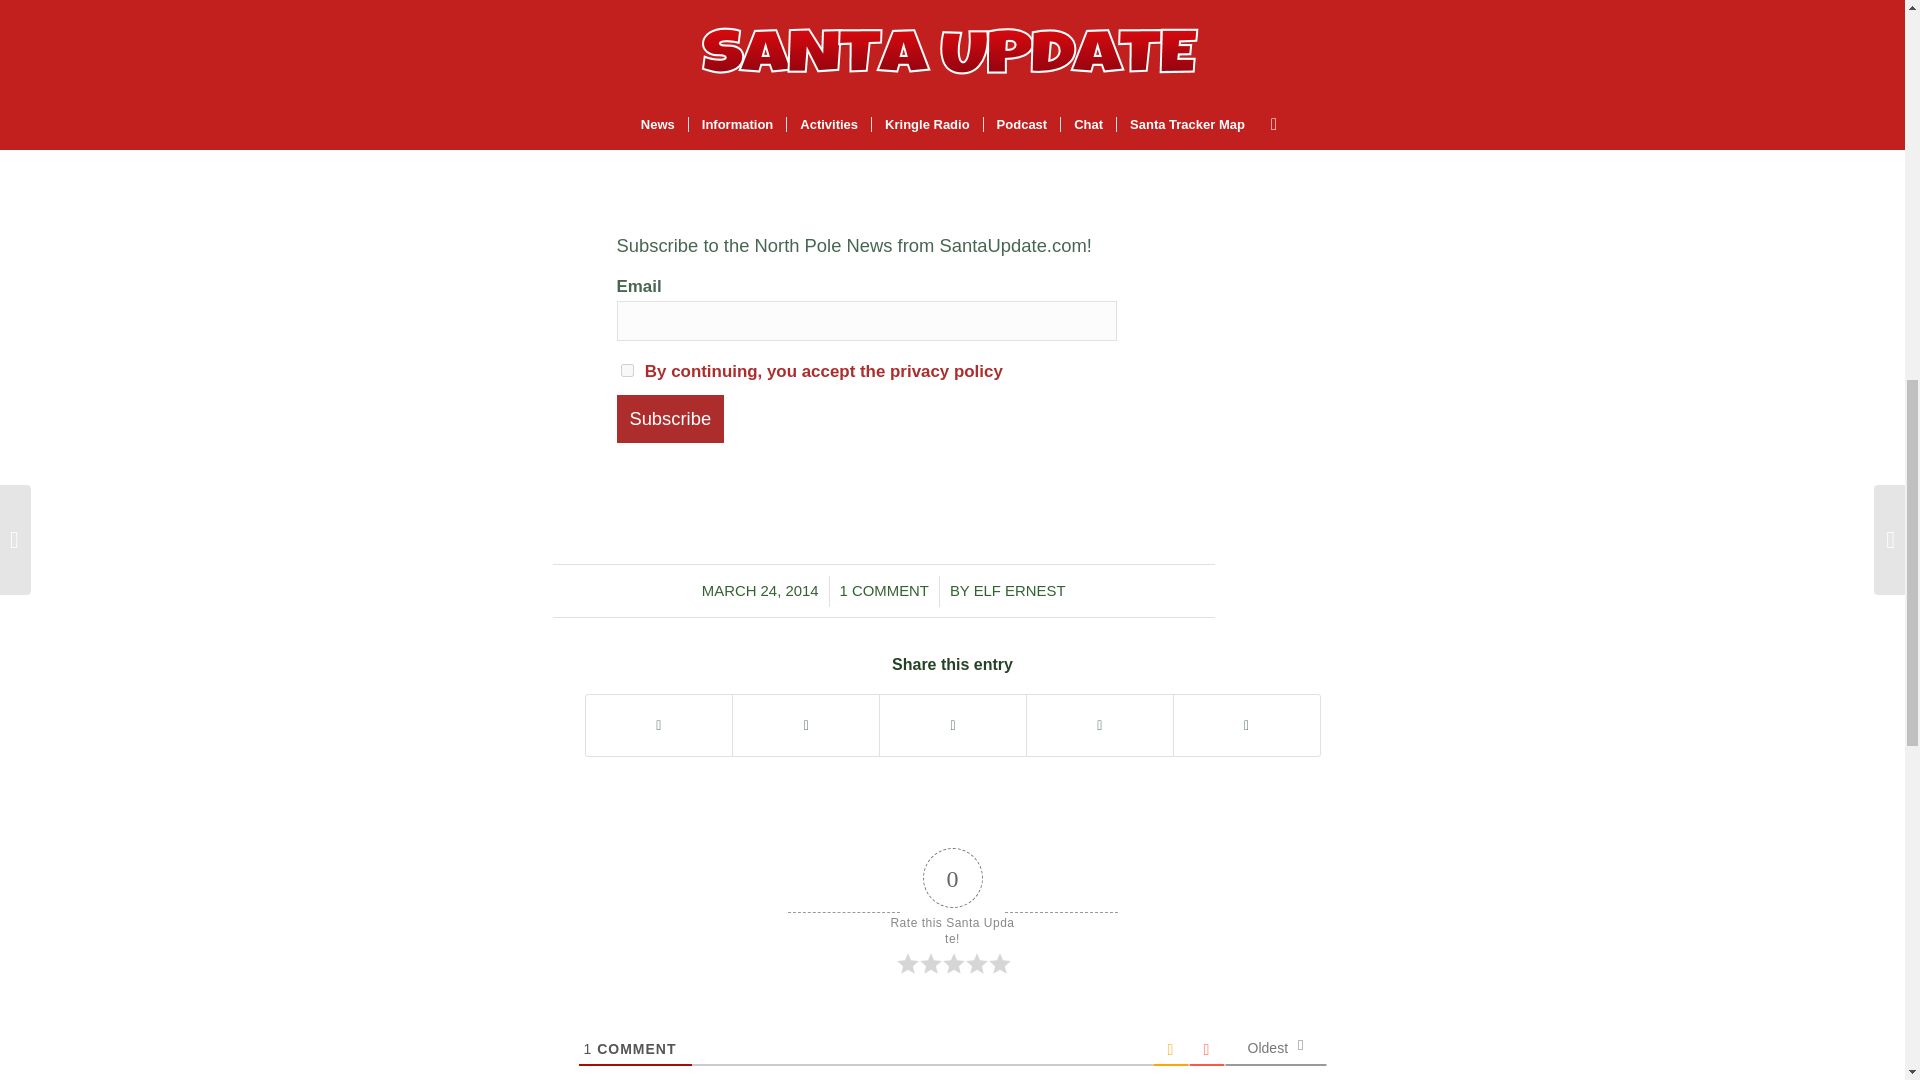 The image size is (1920, 1080). I want to click on on, so click(626, 370).